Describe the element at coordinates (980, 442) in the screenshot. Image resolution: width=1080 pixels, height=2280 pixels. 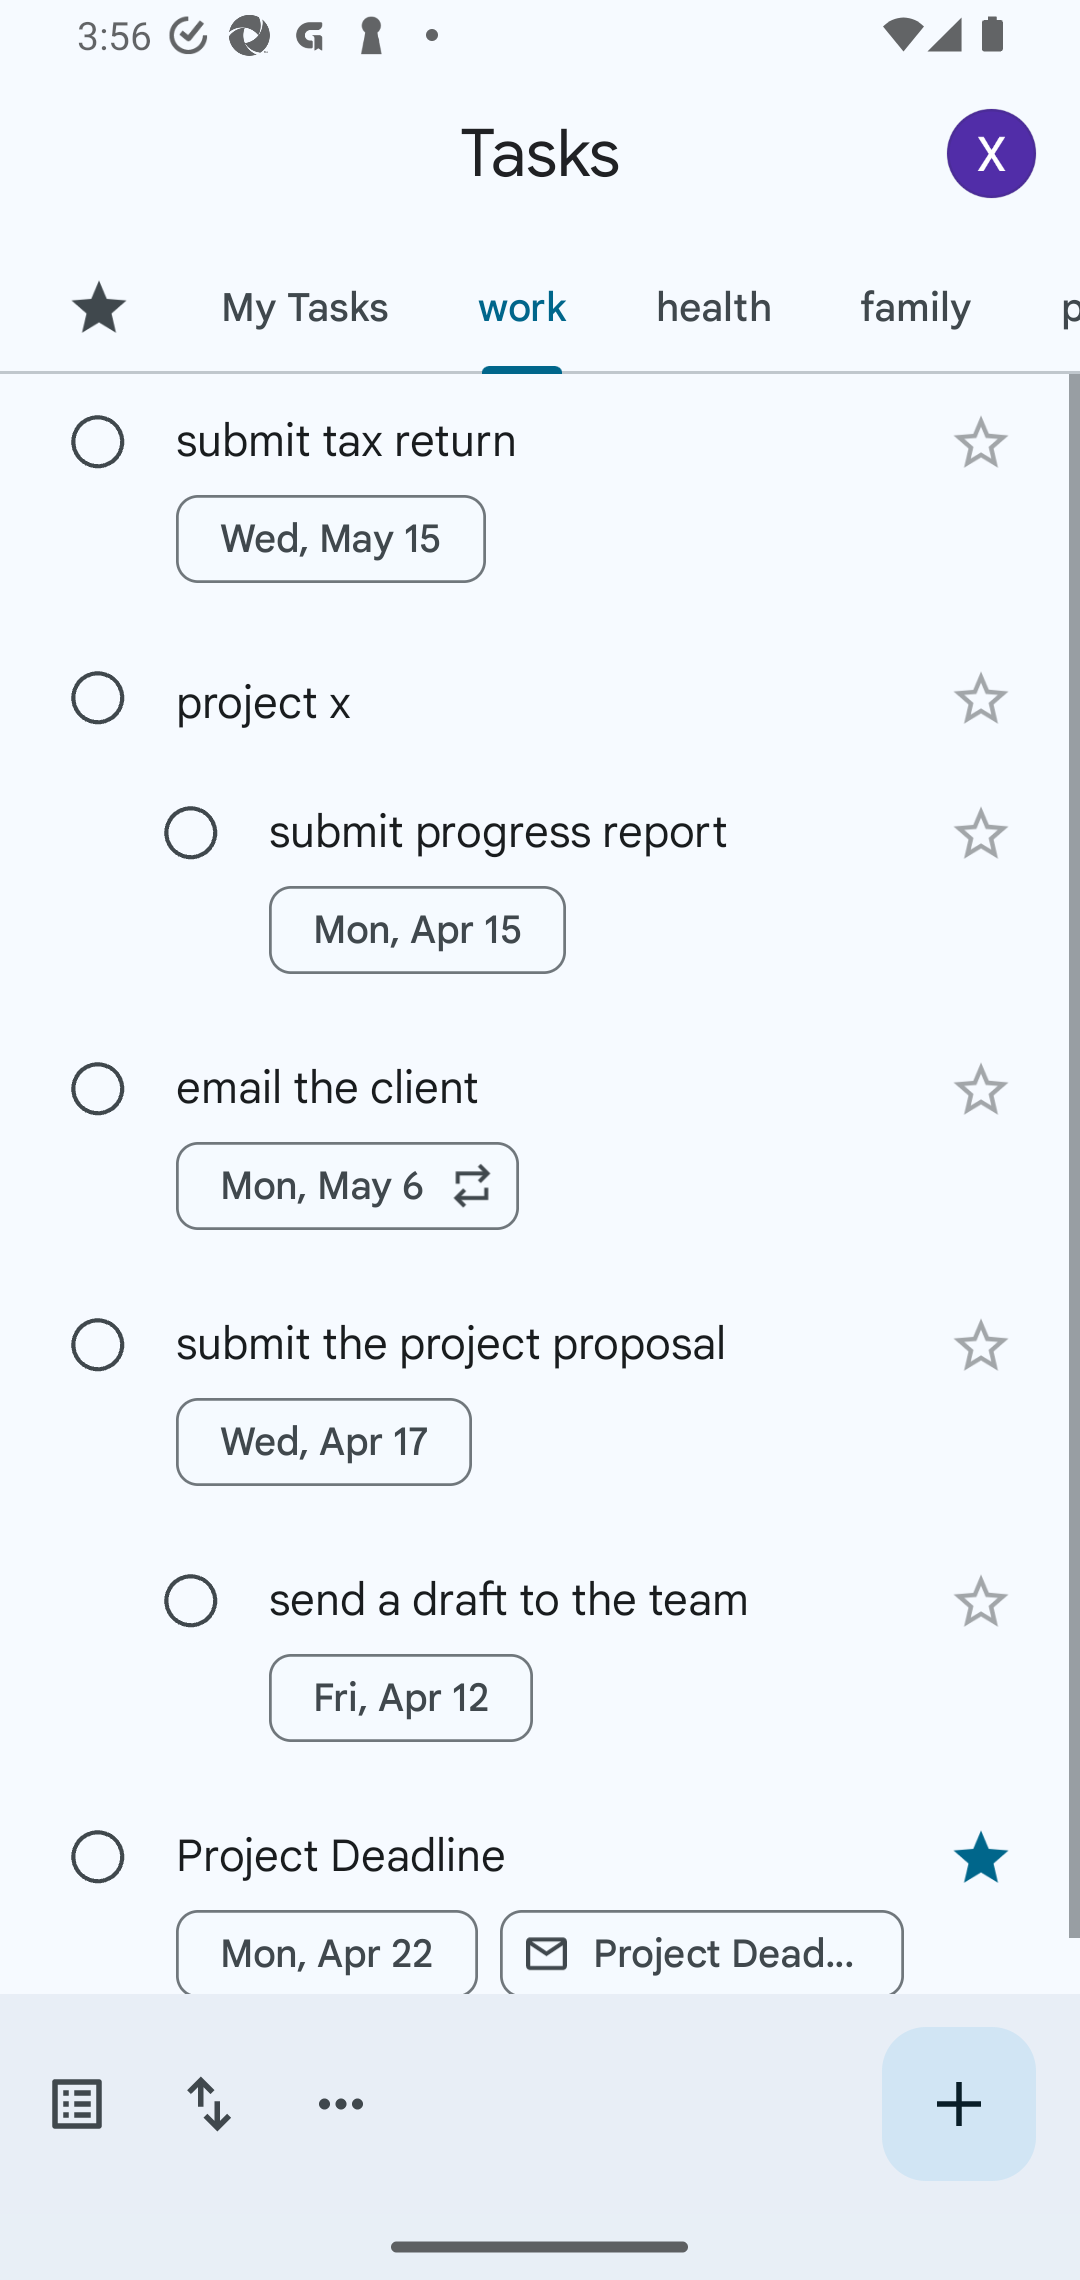
I see `Add star` at that location.